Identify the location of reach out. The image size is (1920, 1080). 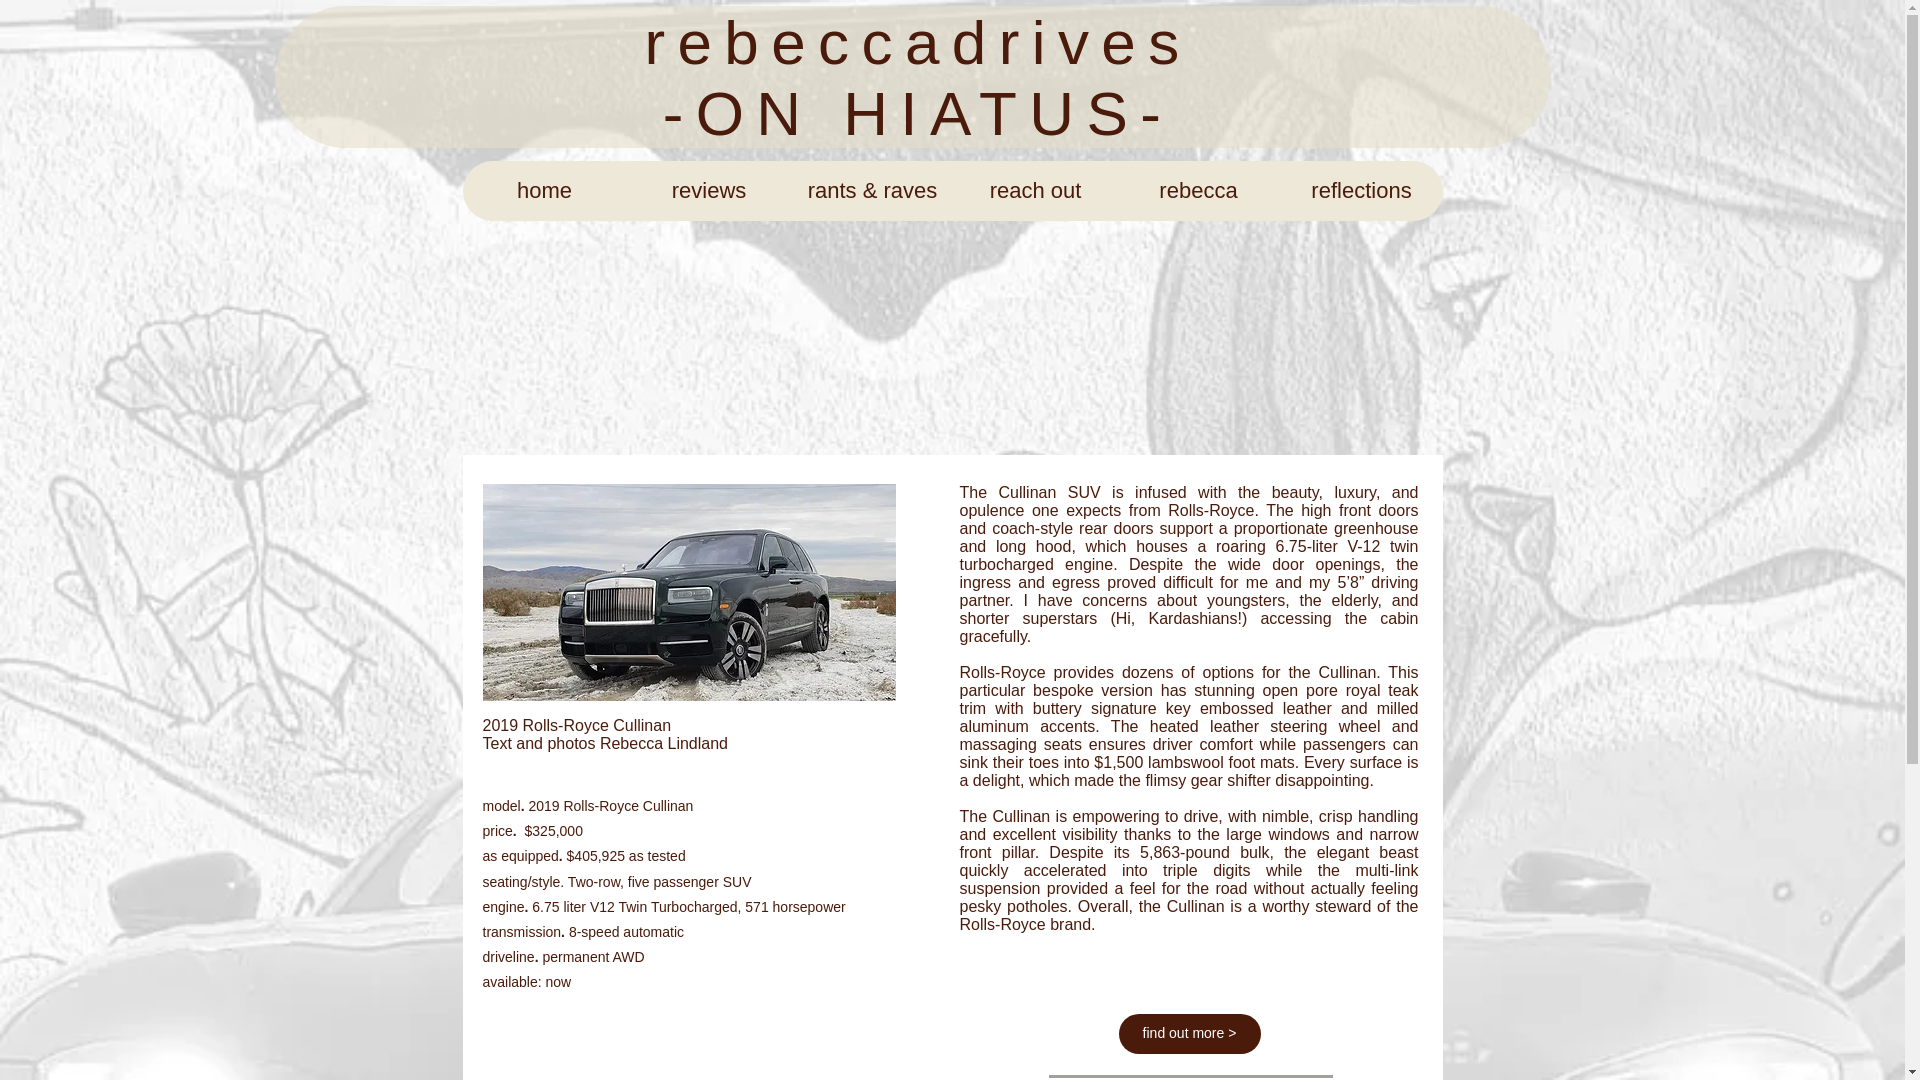
(1036, 190).